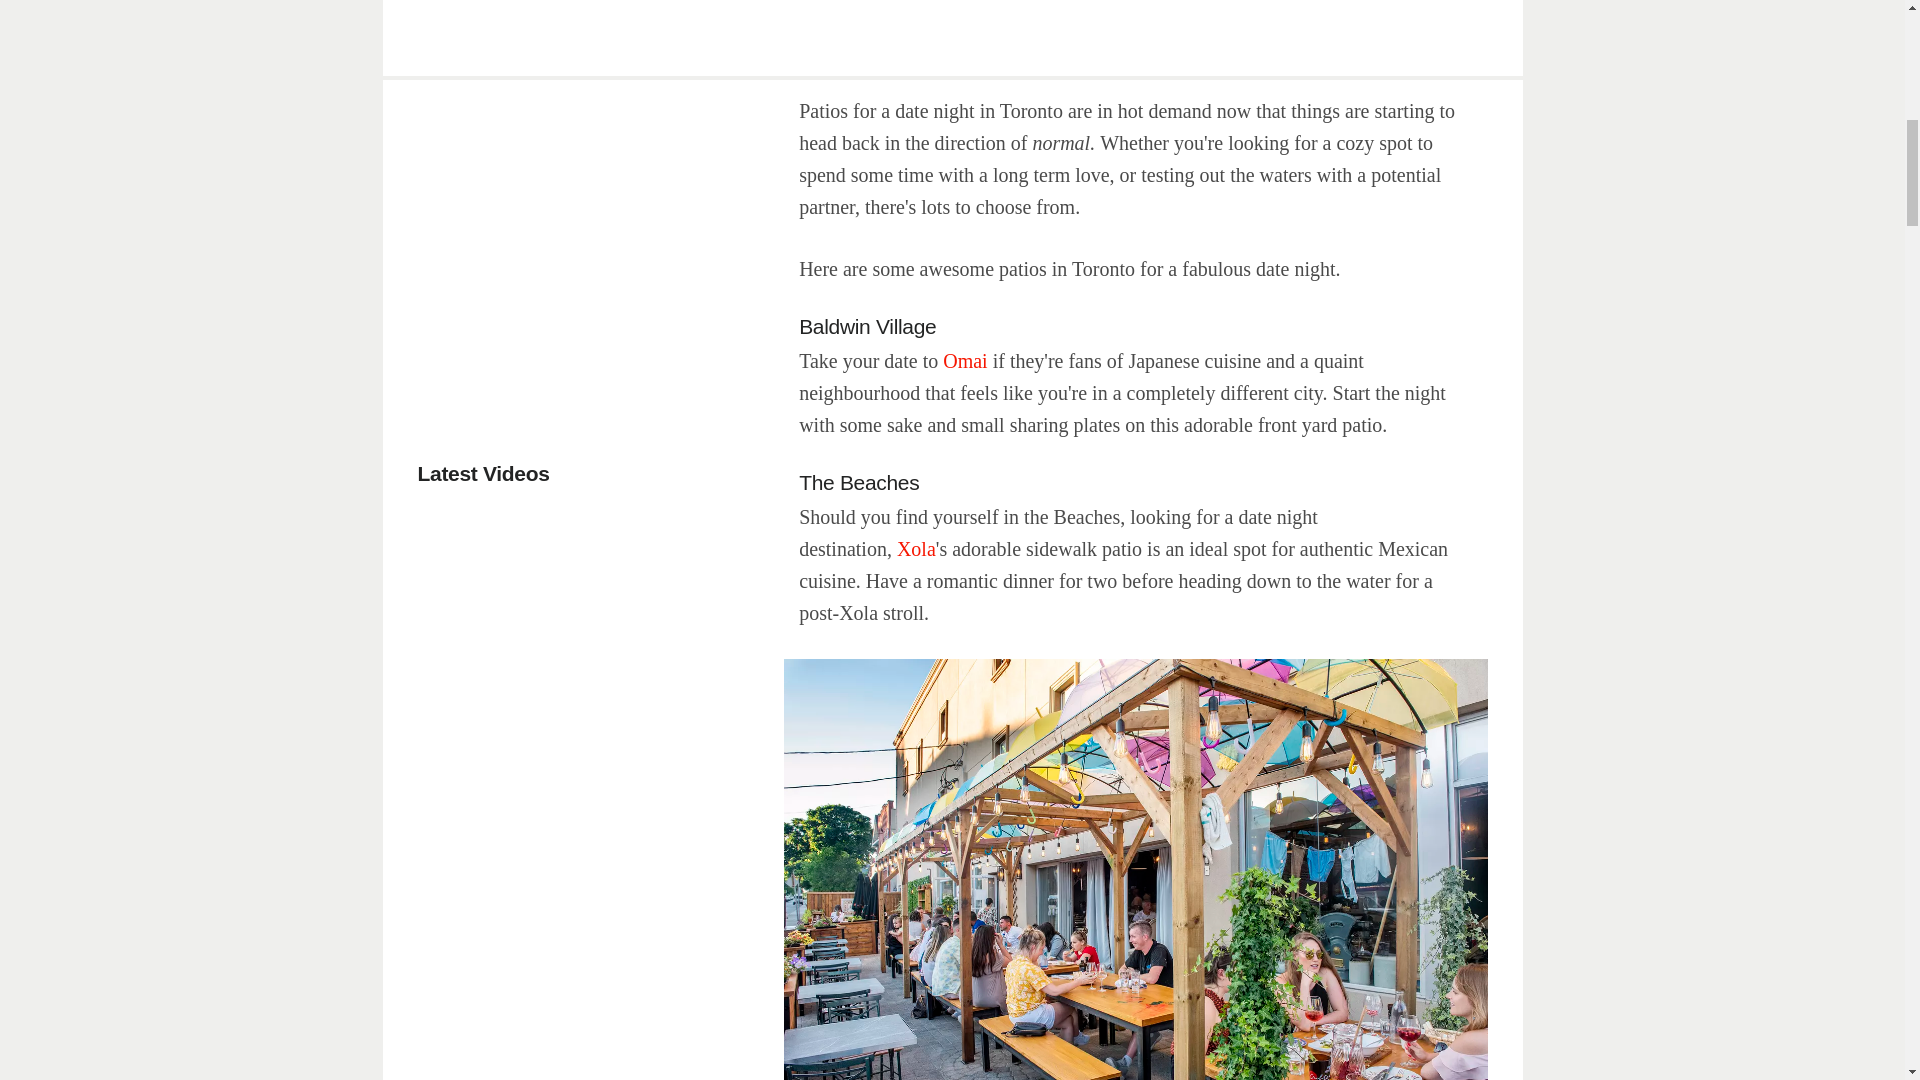 The image size is (1920, 1080). What do you see at coordinates (964, 360) in the screenshot?
I see `Omai` at bounding box center [964, 360].